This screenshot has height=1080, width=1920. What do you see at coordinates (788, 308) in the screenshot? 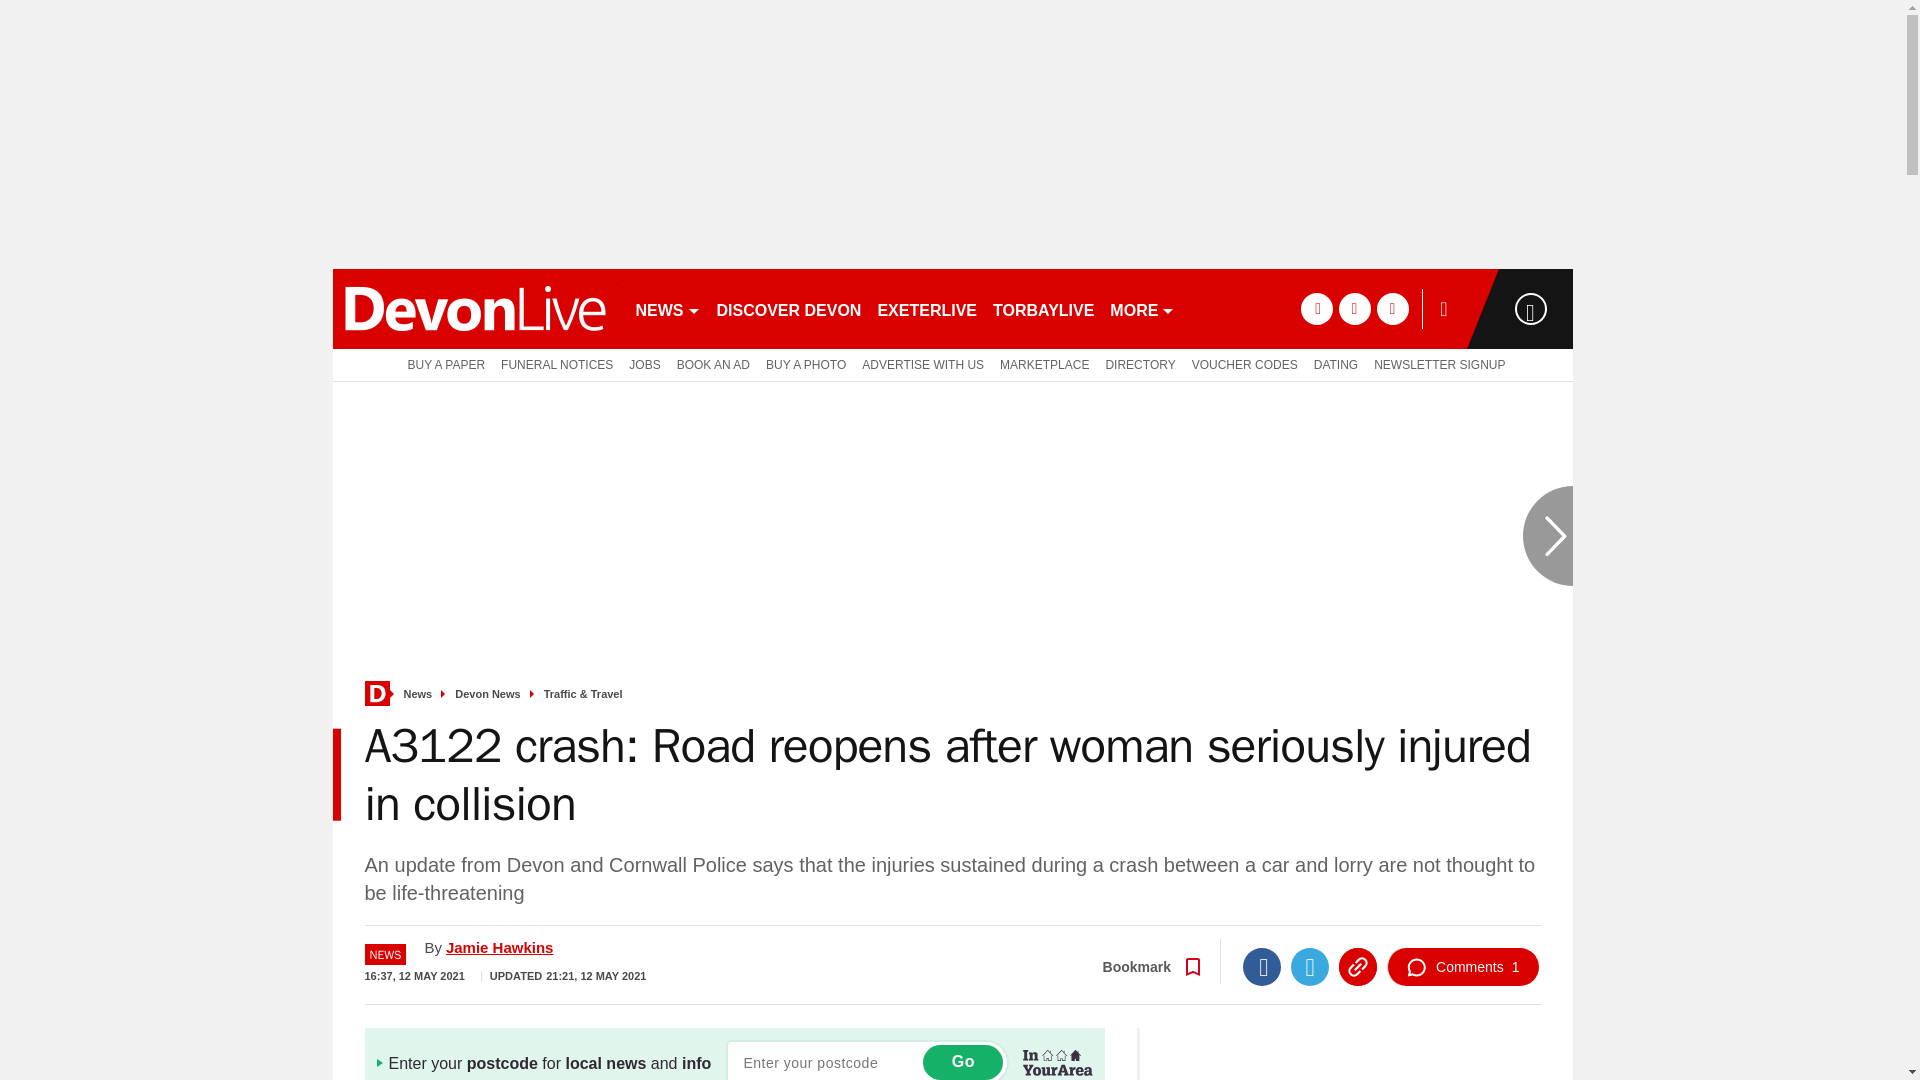
I see `DISCOVER DEVON` at bounding box center [788, 308].